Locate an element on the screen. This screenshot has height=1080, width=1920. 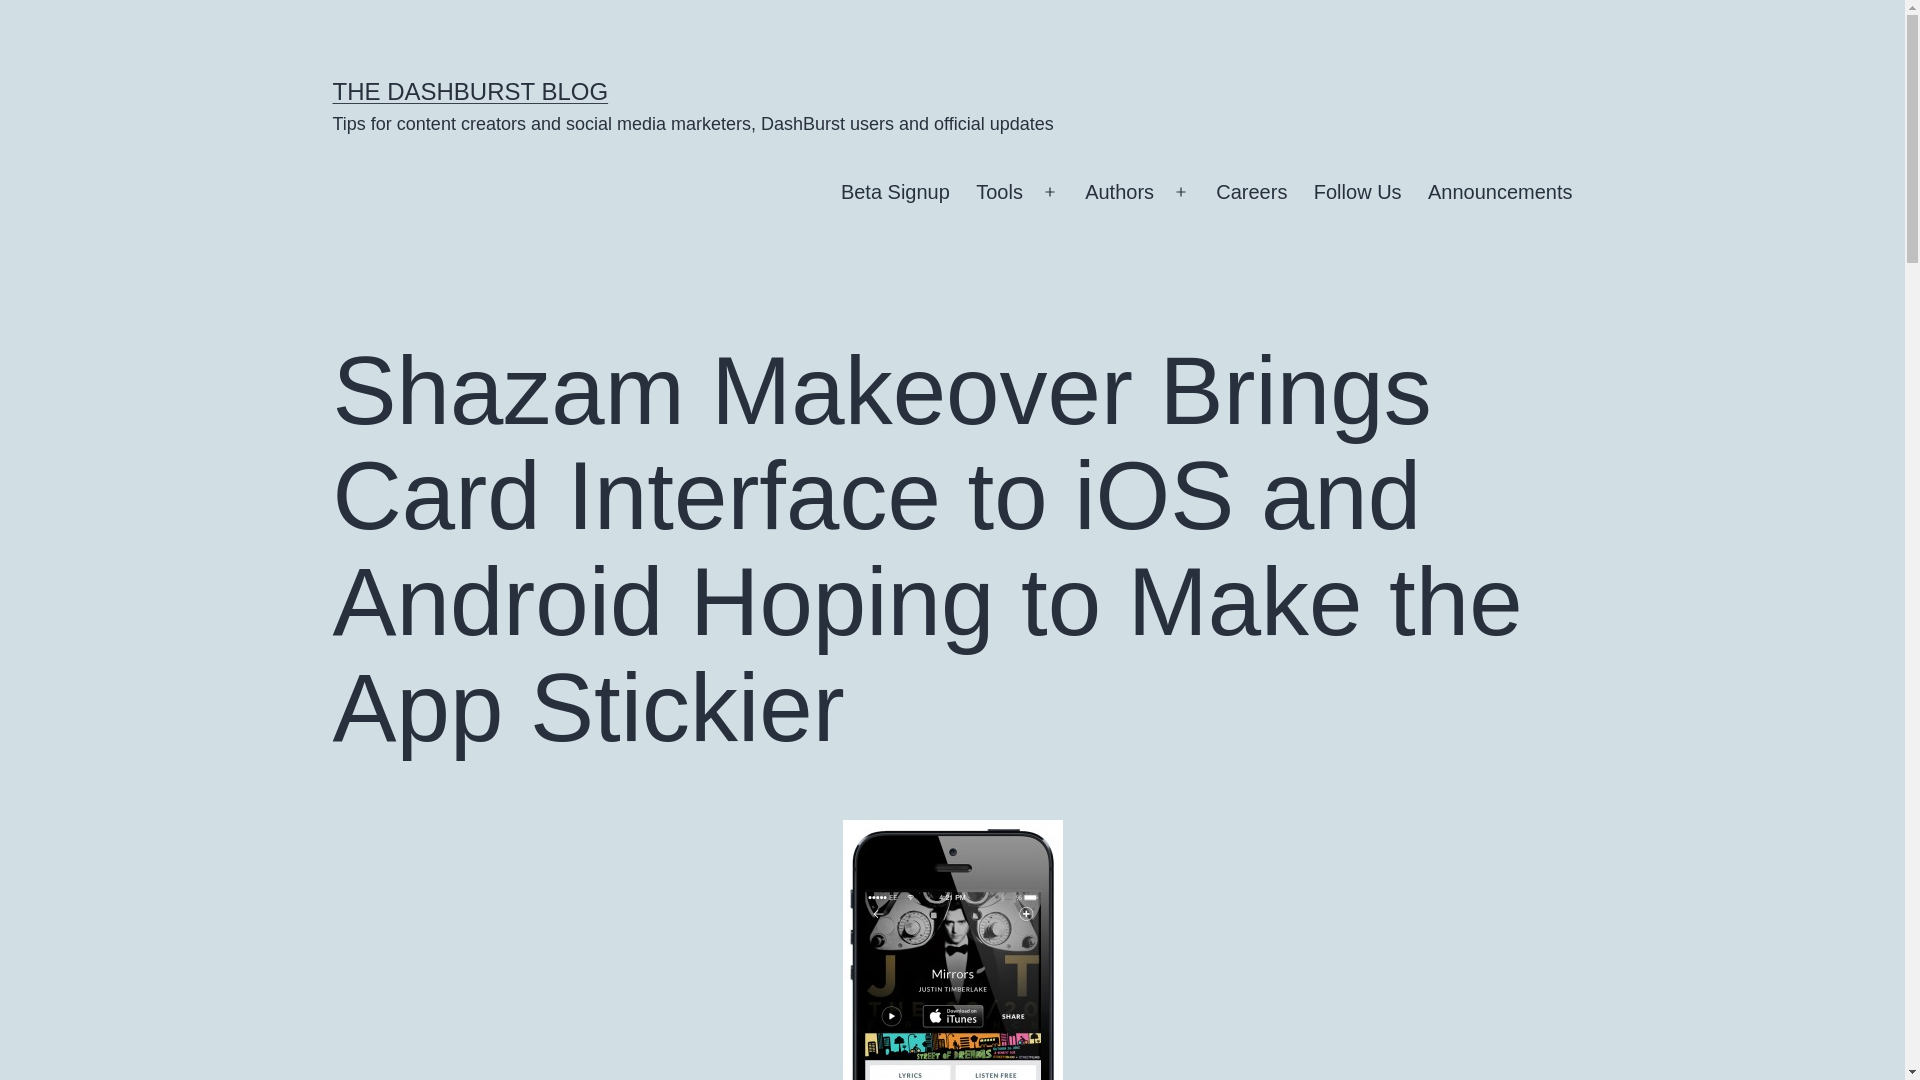
THE DASHBURST BLOG is located at coordinates (470, 90).